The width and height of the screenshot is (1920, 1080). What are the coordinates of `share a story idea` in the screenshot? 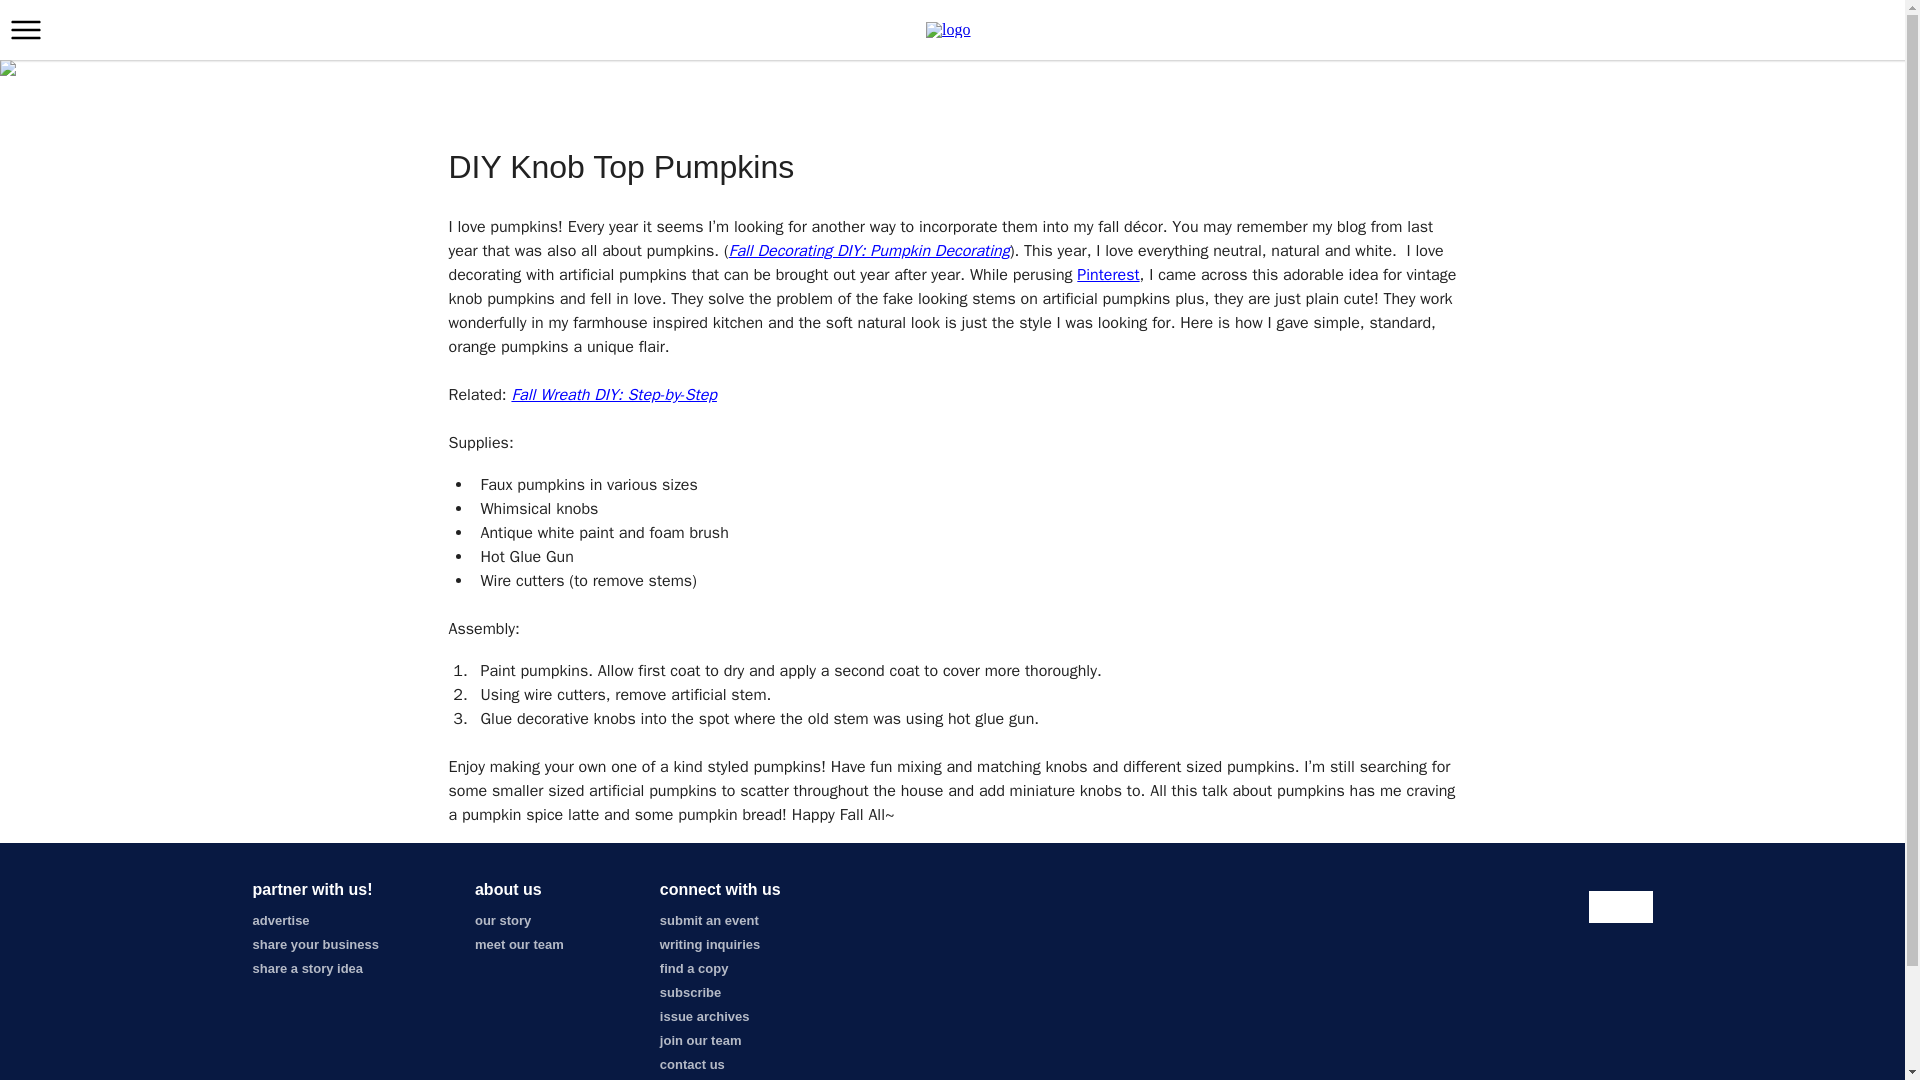 It's located at (306, 968).